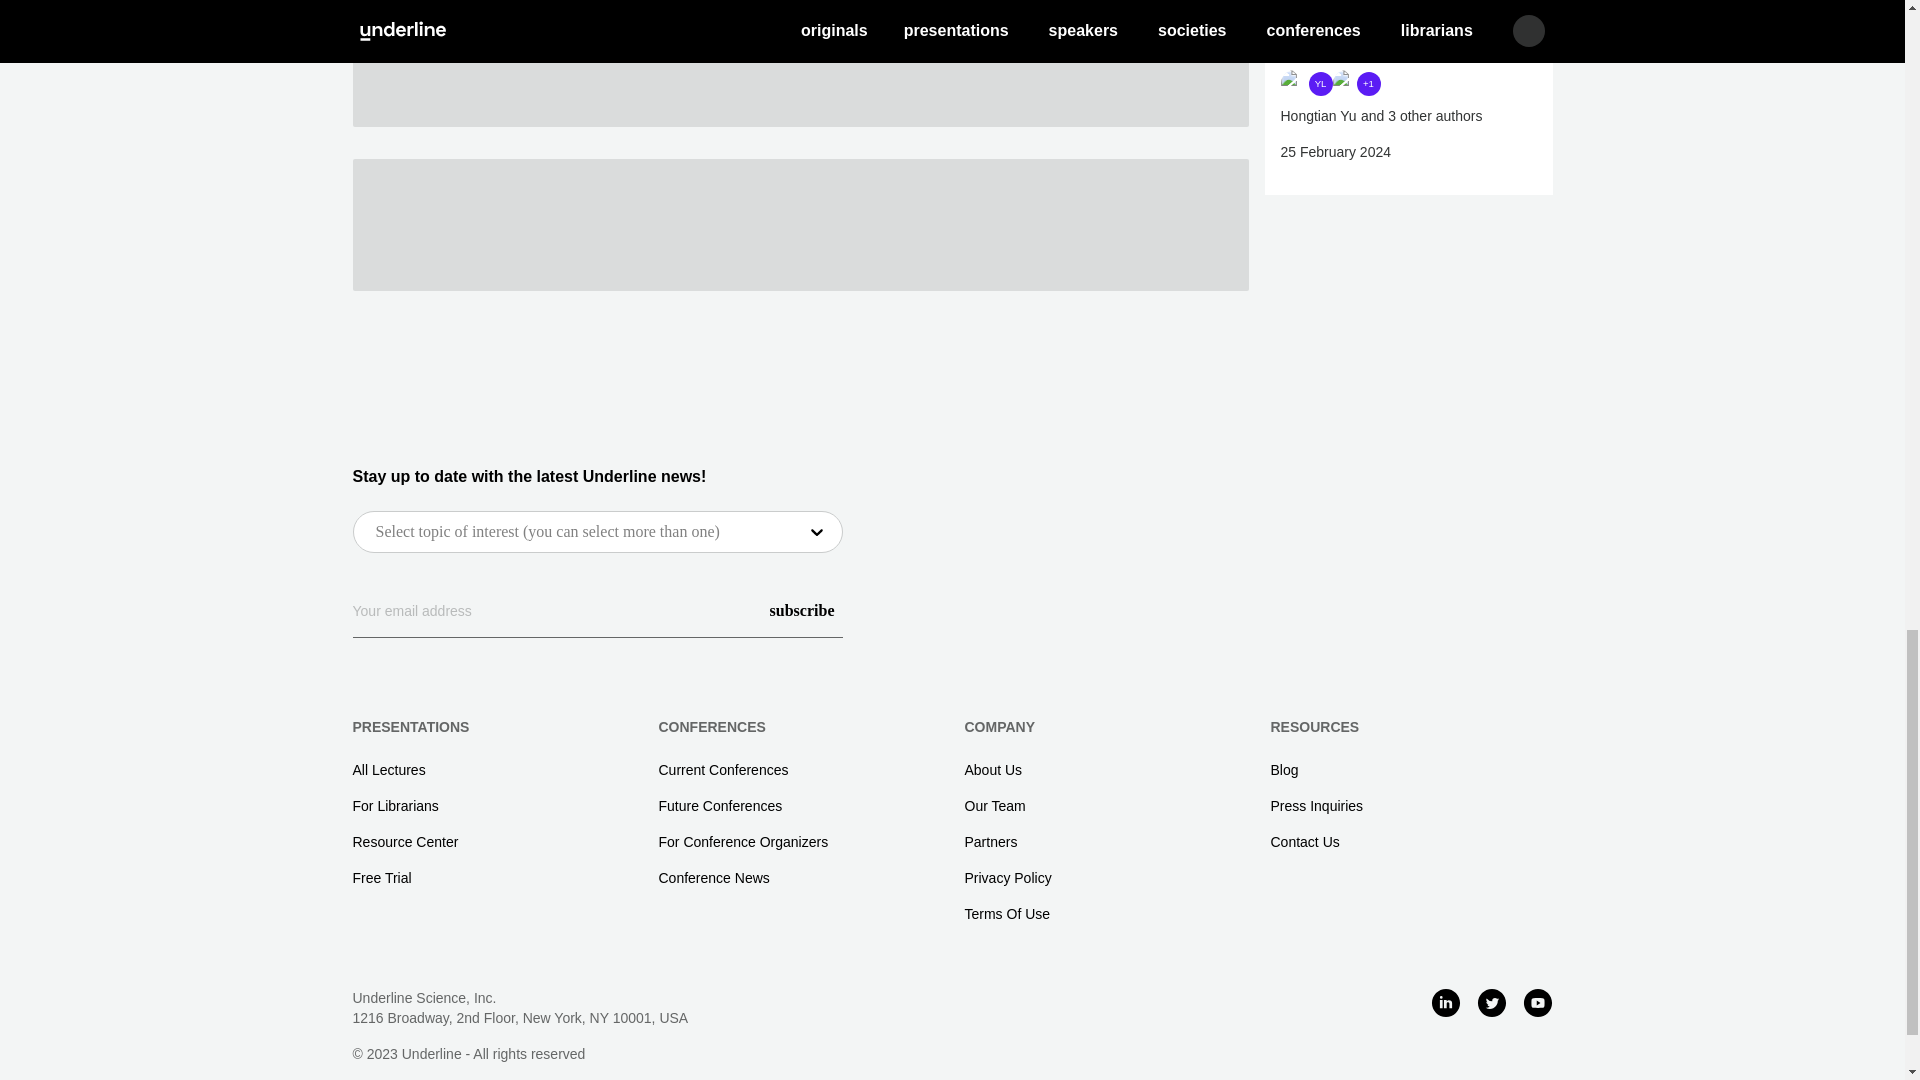 The image size is (1920, 1080). Describe the element at coordinates (380, 876) in the screenshot. I see `Free Trial` at that location.